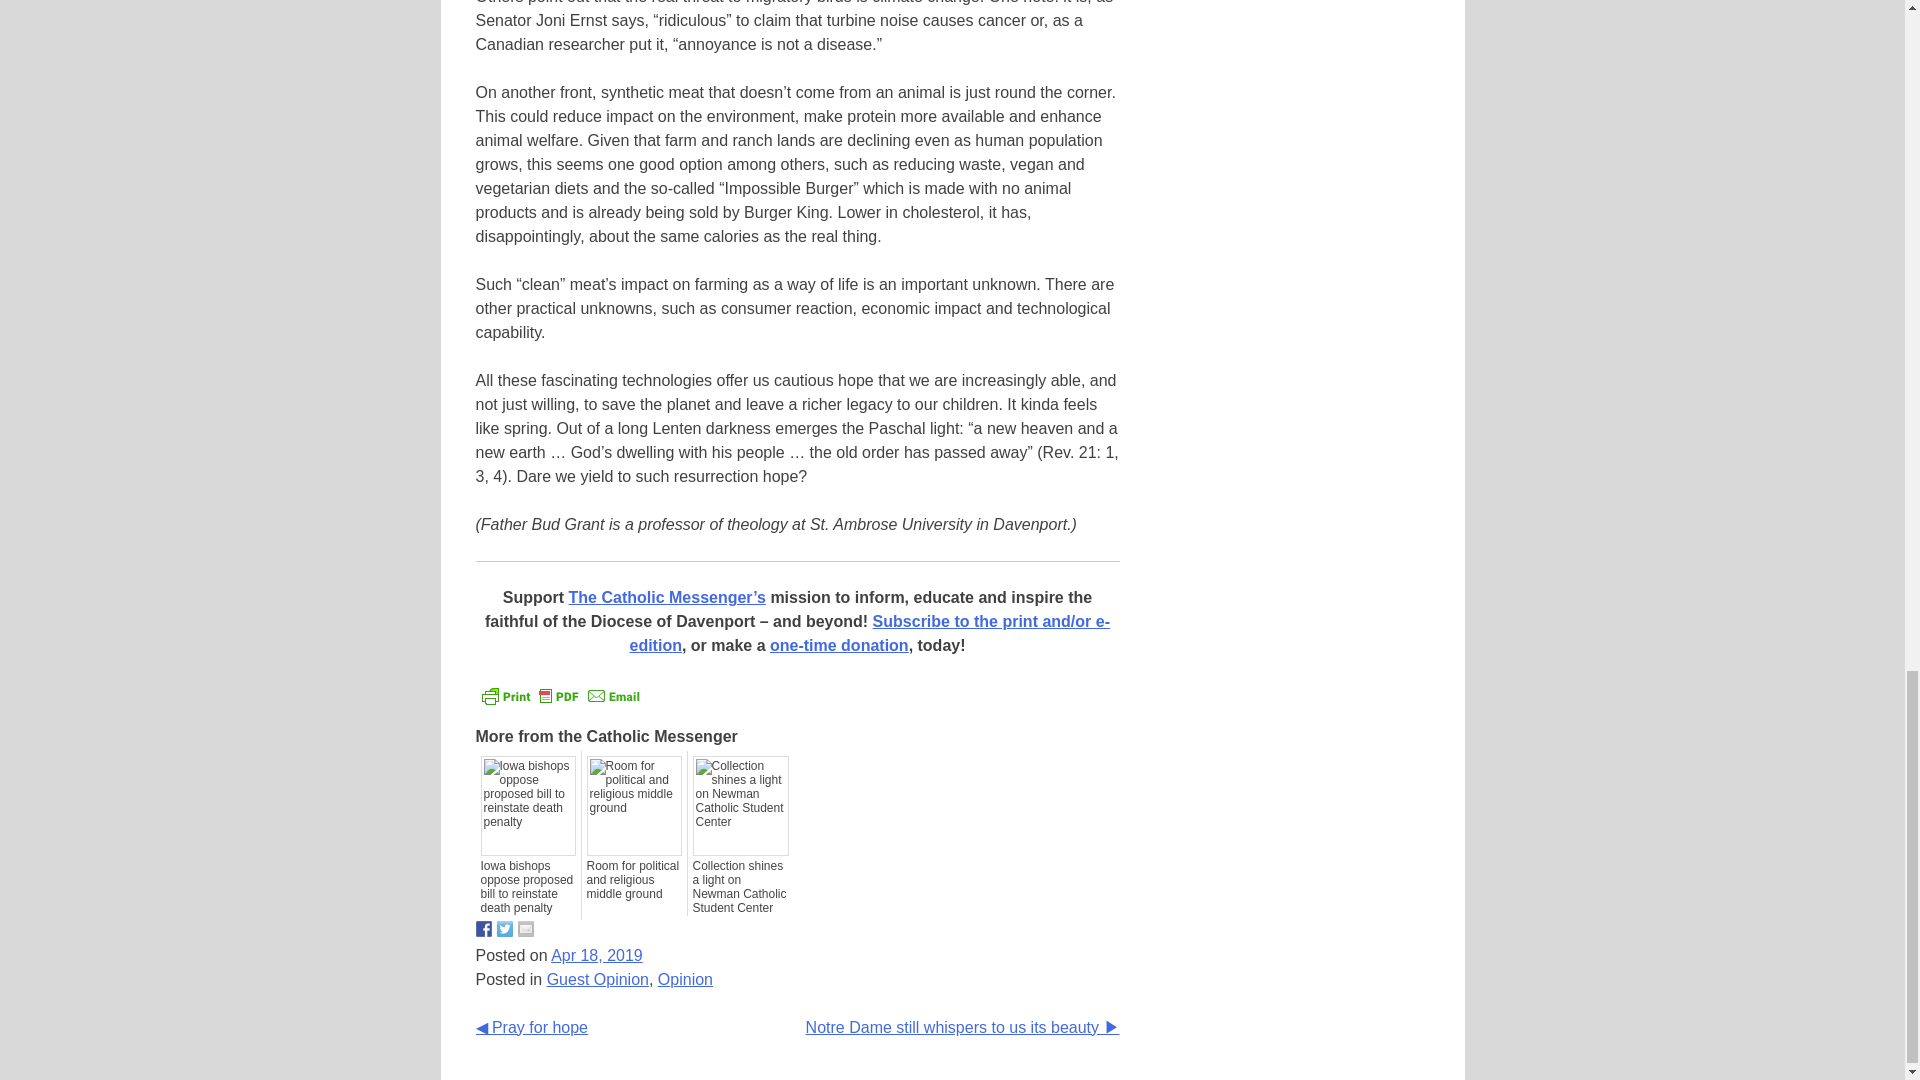 Image resolution: width=1920 pixels, height=1080 pixels. What do you see at coordinates (484, 929) in the screenshot?
I see `Share on Facebook` at bounding box center [484, 929].